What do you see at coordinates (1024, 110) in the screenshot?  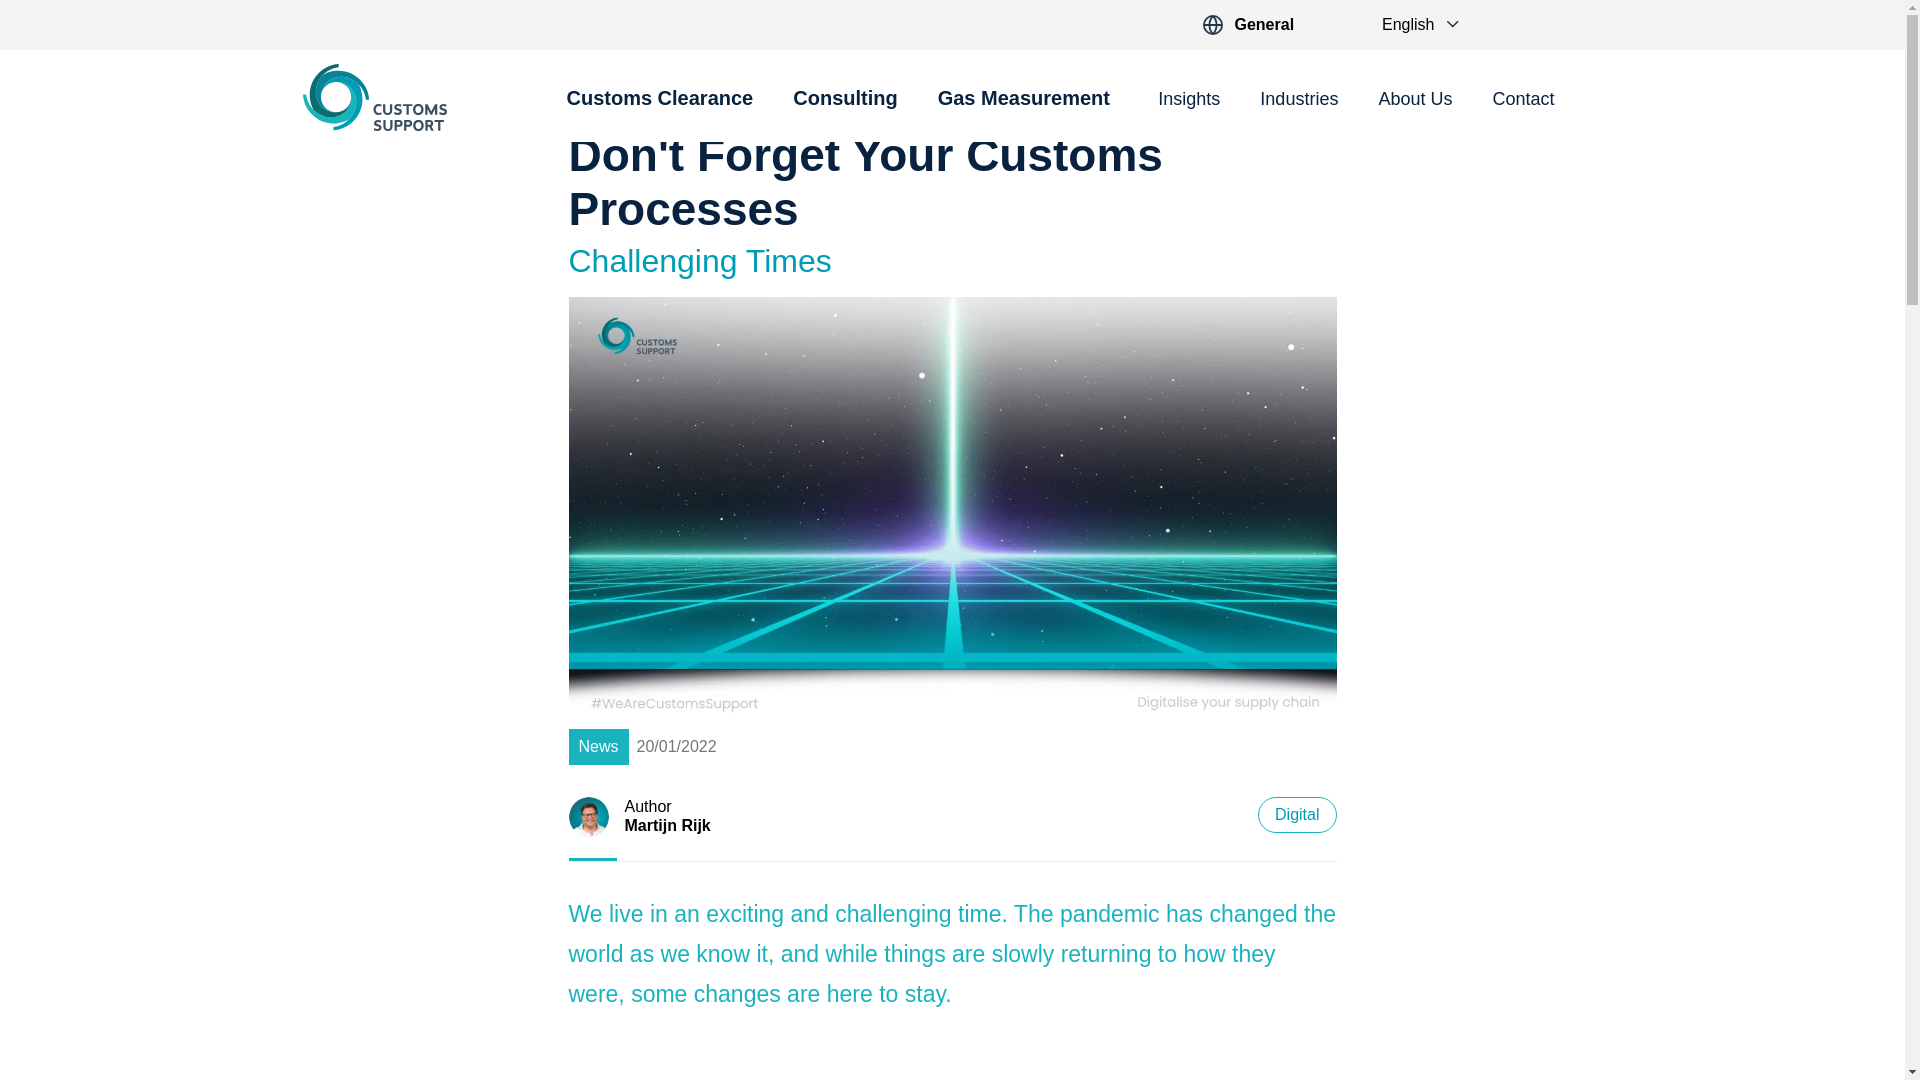 I see `Gas Measurement` at bounding box center [1024, 110].